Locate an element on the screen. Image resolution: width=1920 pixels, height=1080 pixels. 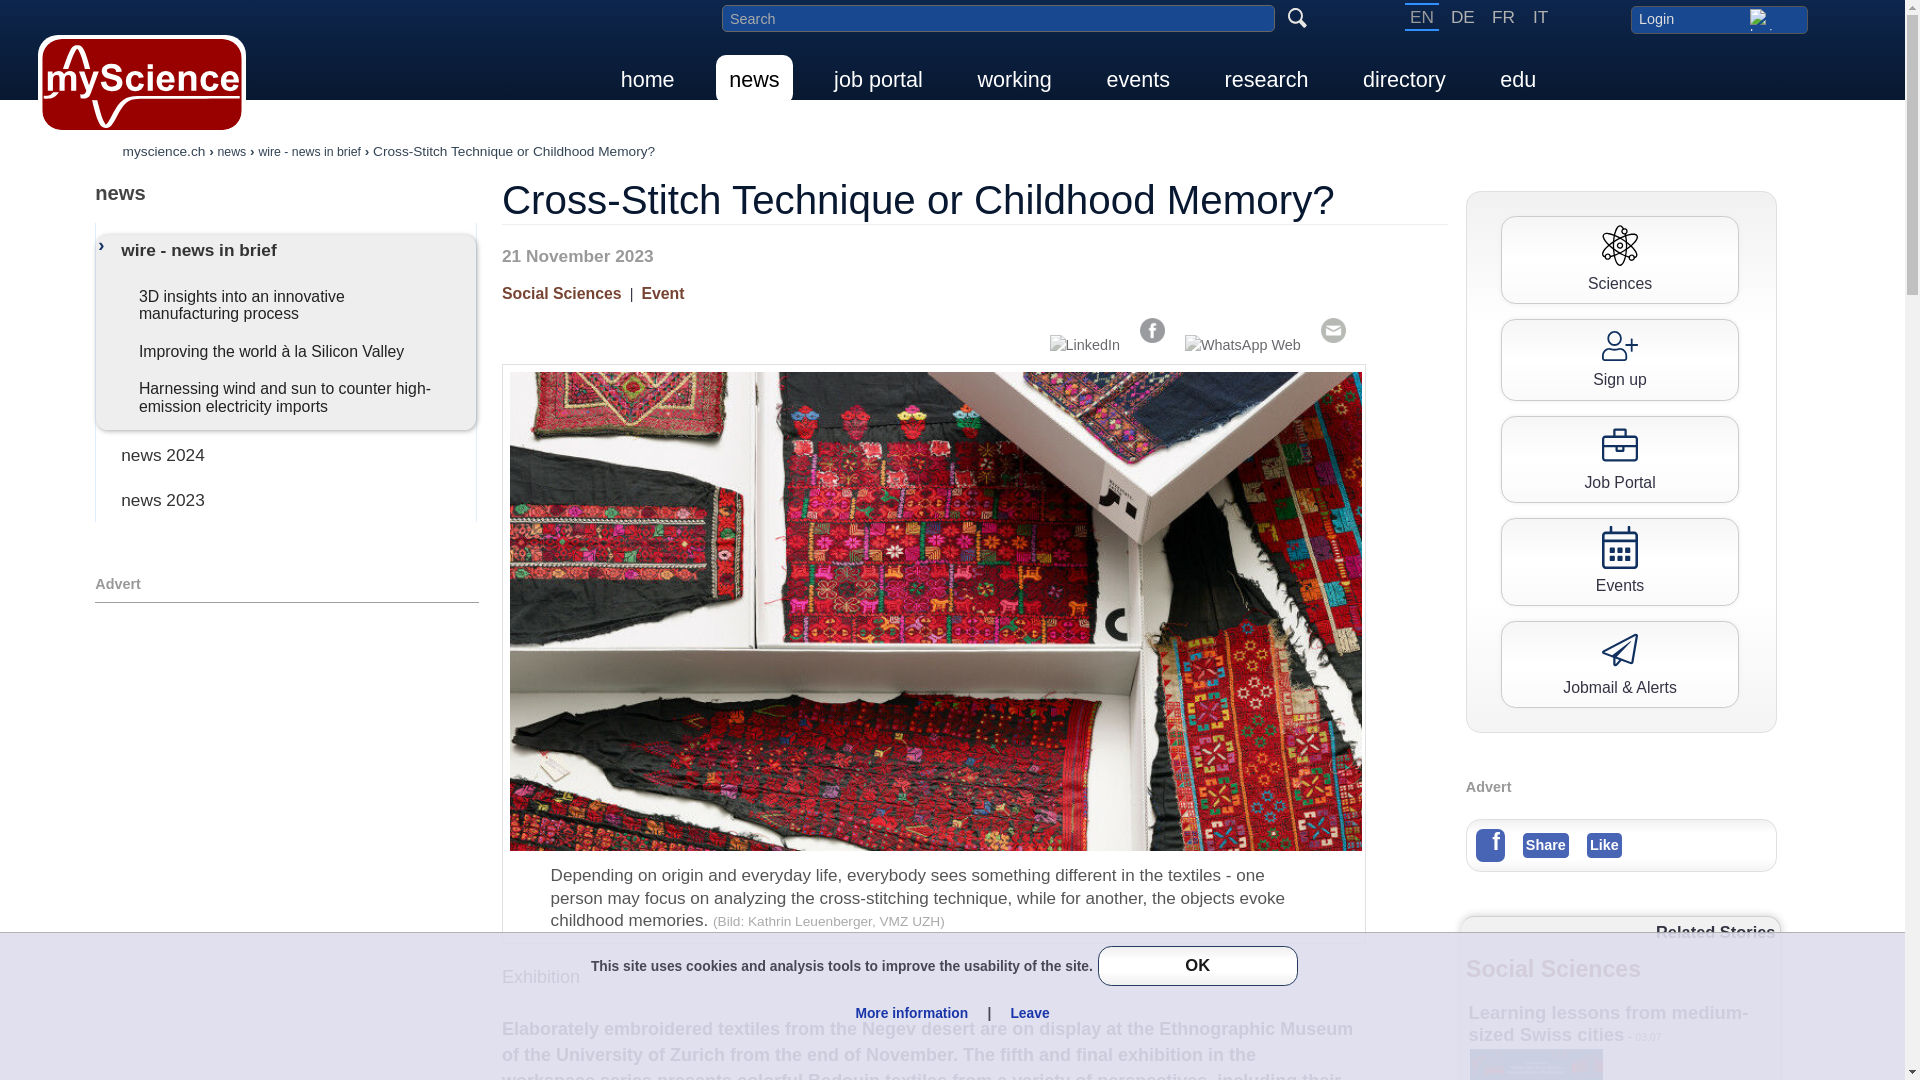
Deutsch is located at coordinates (1462, 17).